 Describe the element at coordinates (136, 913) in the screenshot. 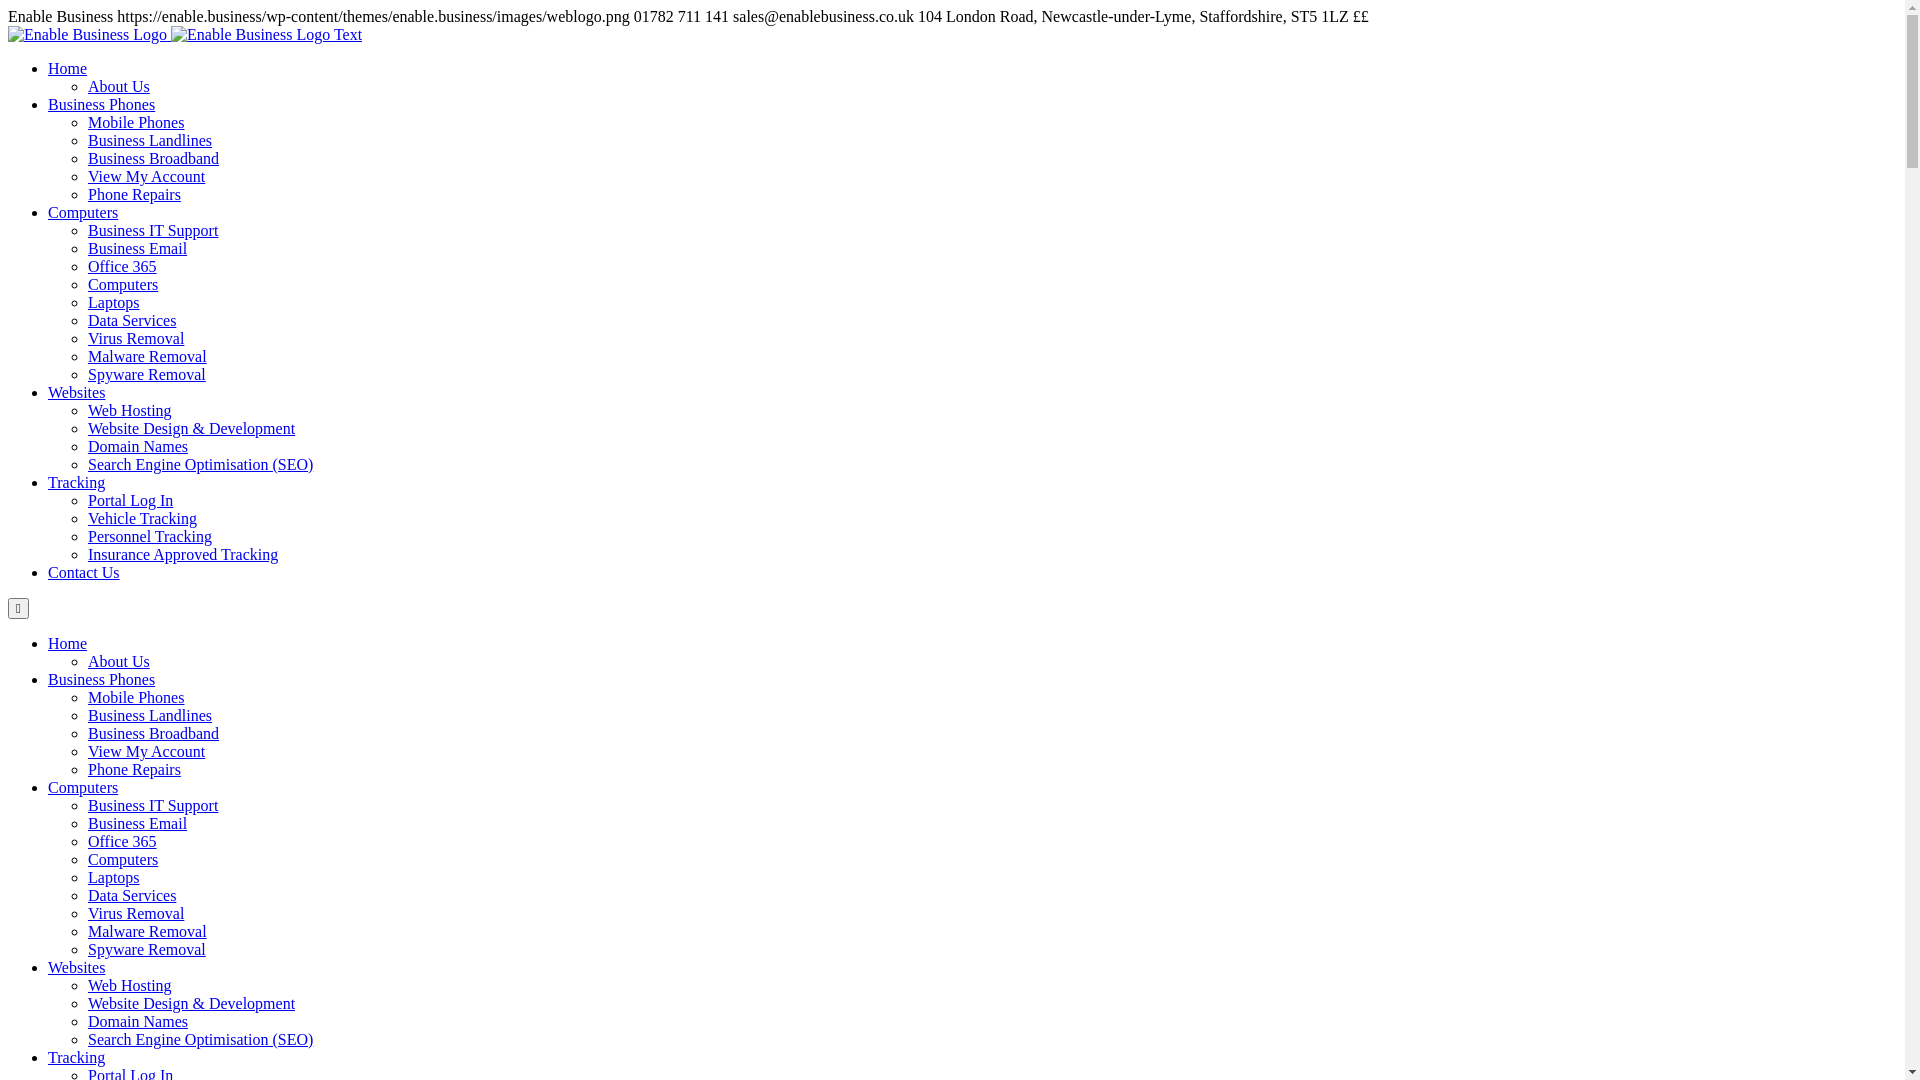

I see `Virus Removal` at that location.